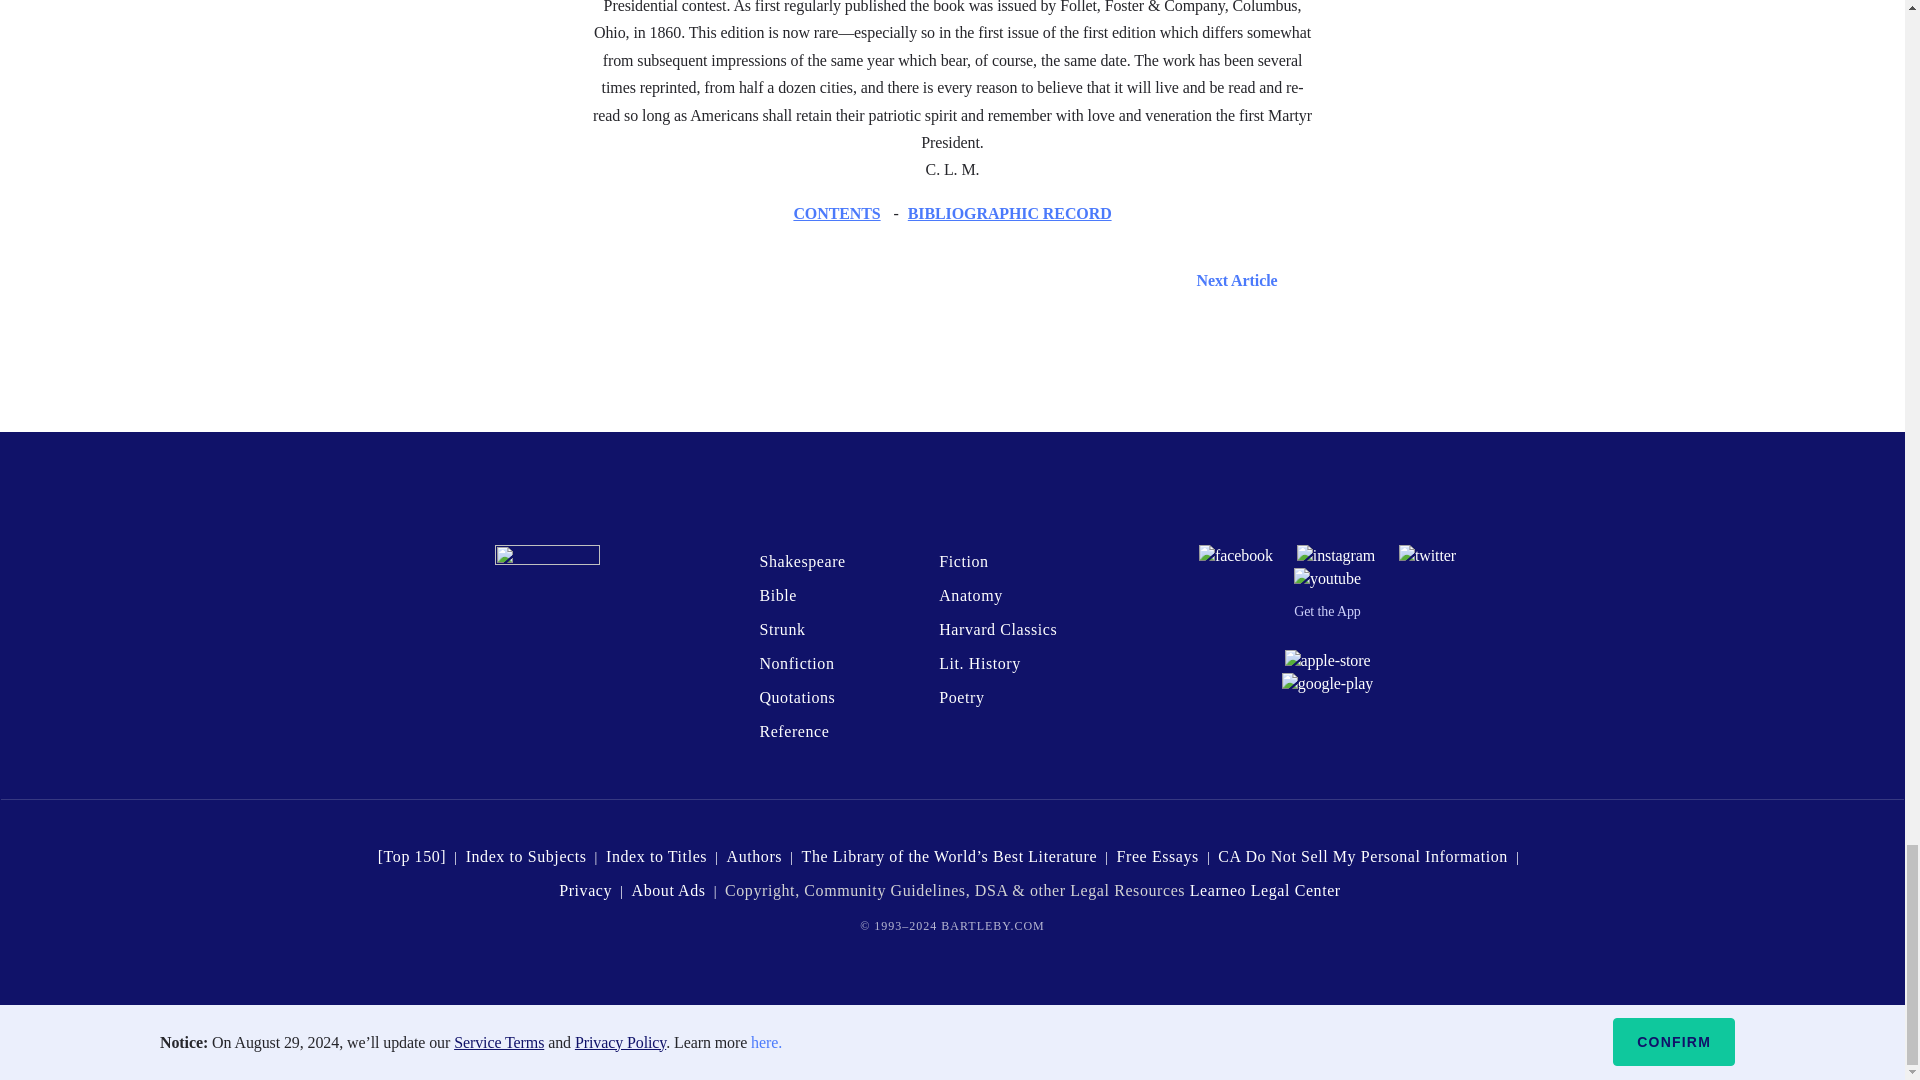 The image size is (1920, 1080). What do you see at coordinates (777, 595) in the screenshot?
I see `Bible` at bounding box center [777, 595].